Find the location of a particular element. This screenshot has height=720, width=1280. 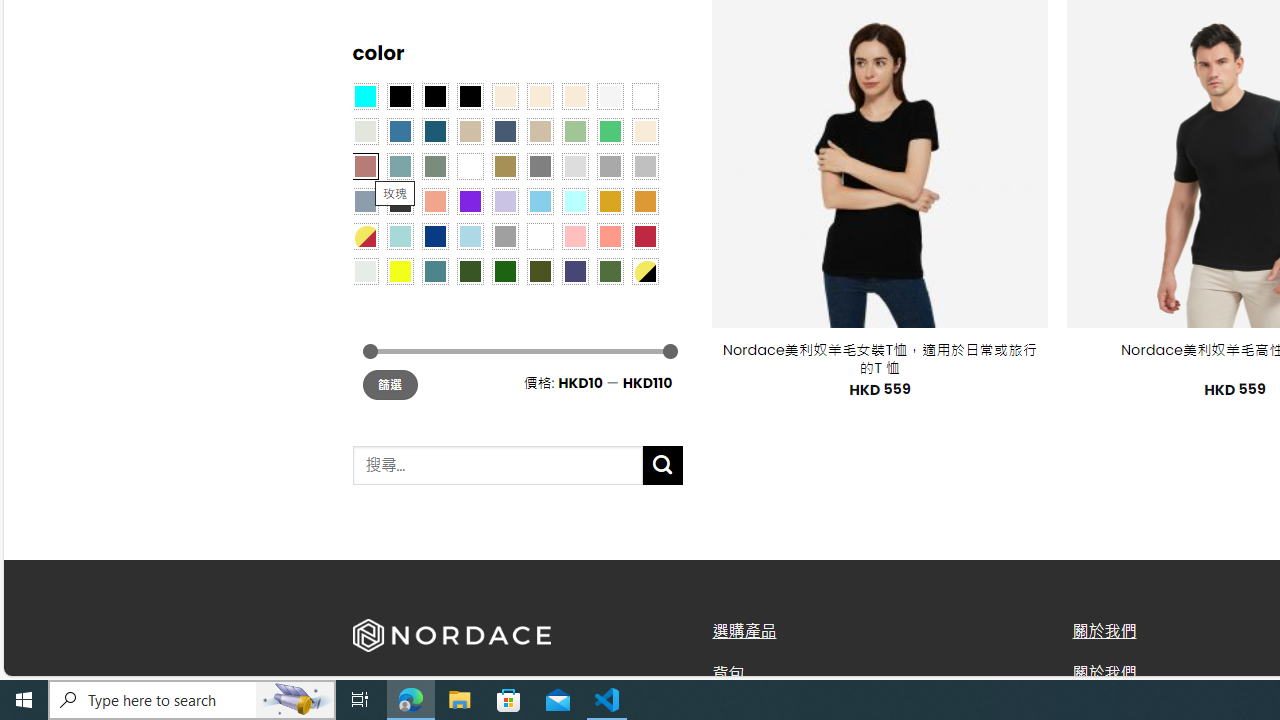

Cream is located at coordinates (574, 95).